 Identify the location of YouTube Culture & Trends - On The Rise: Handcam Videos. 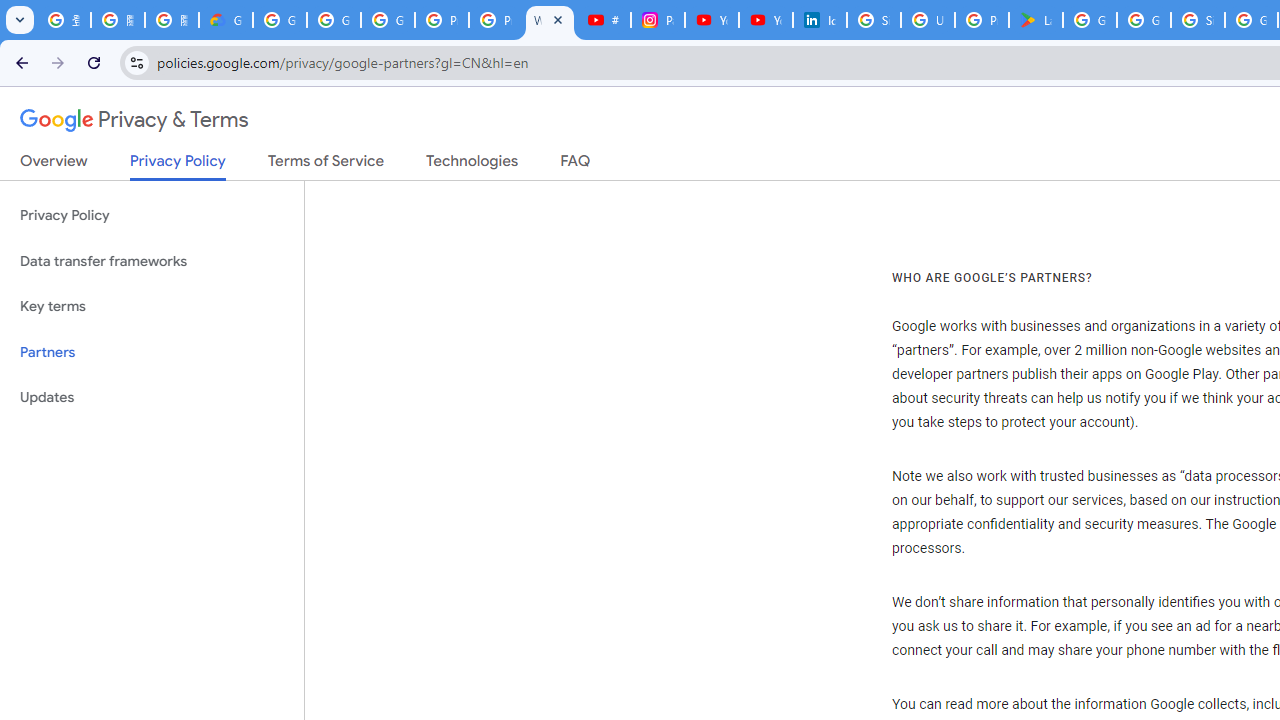
(711, 20).